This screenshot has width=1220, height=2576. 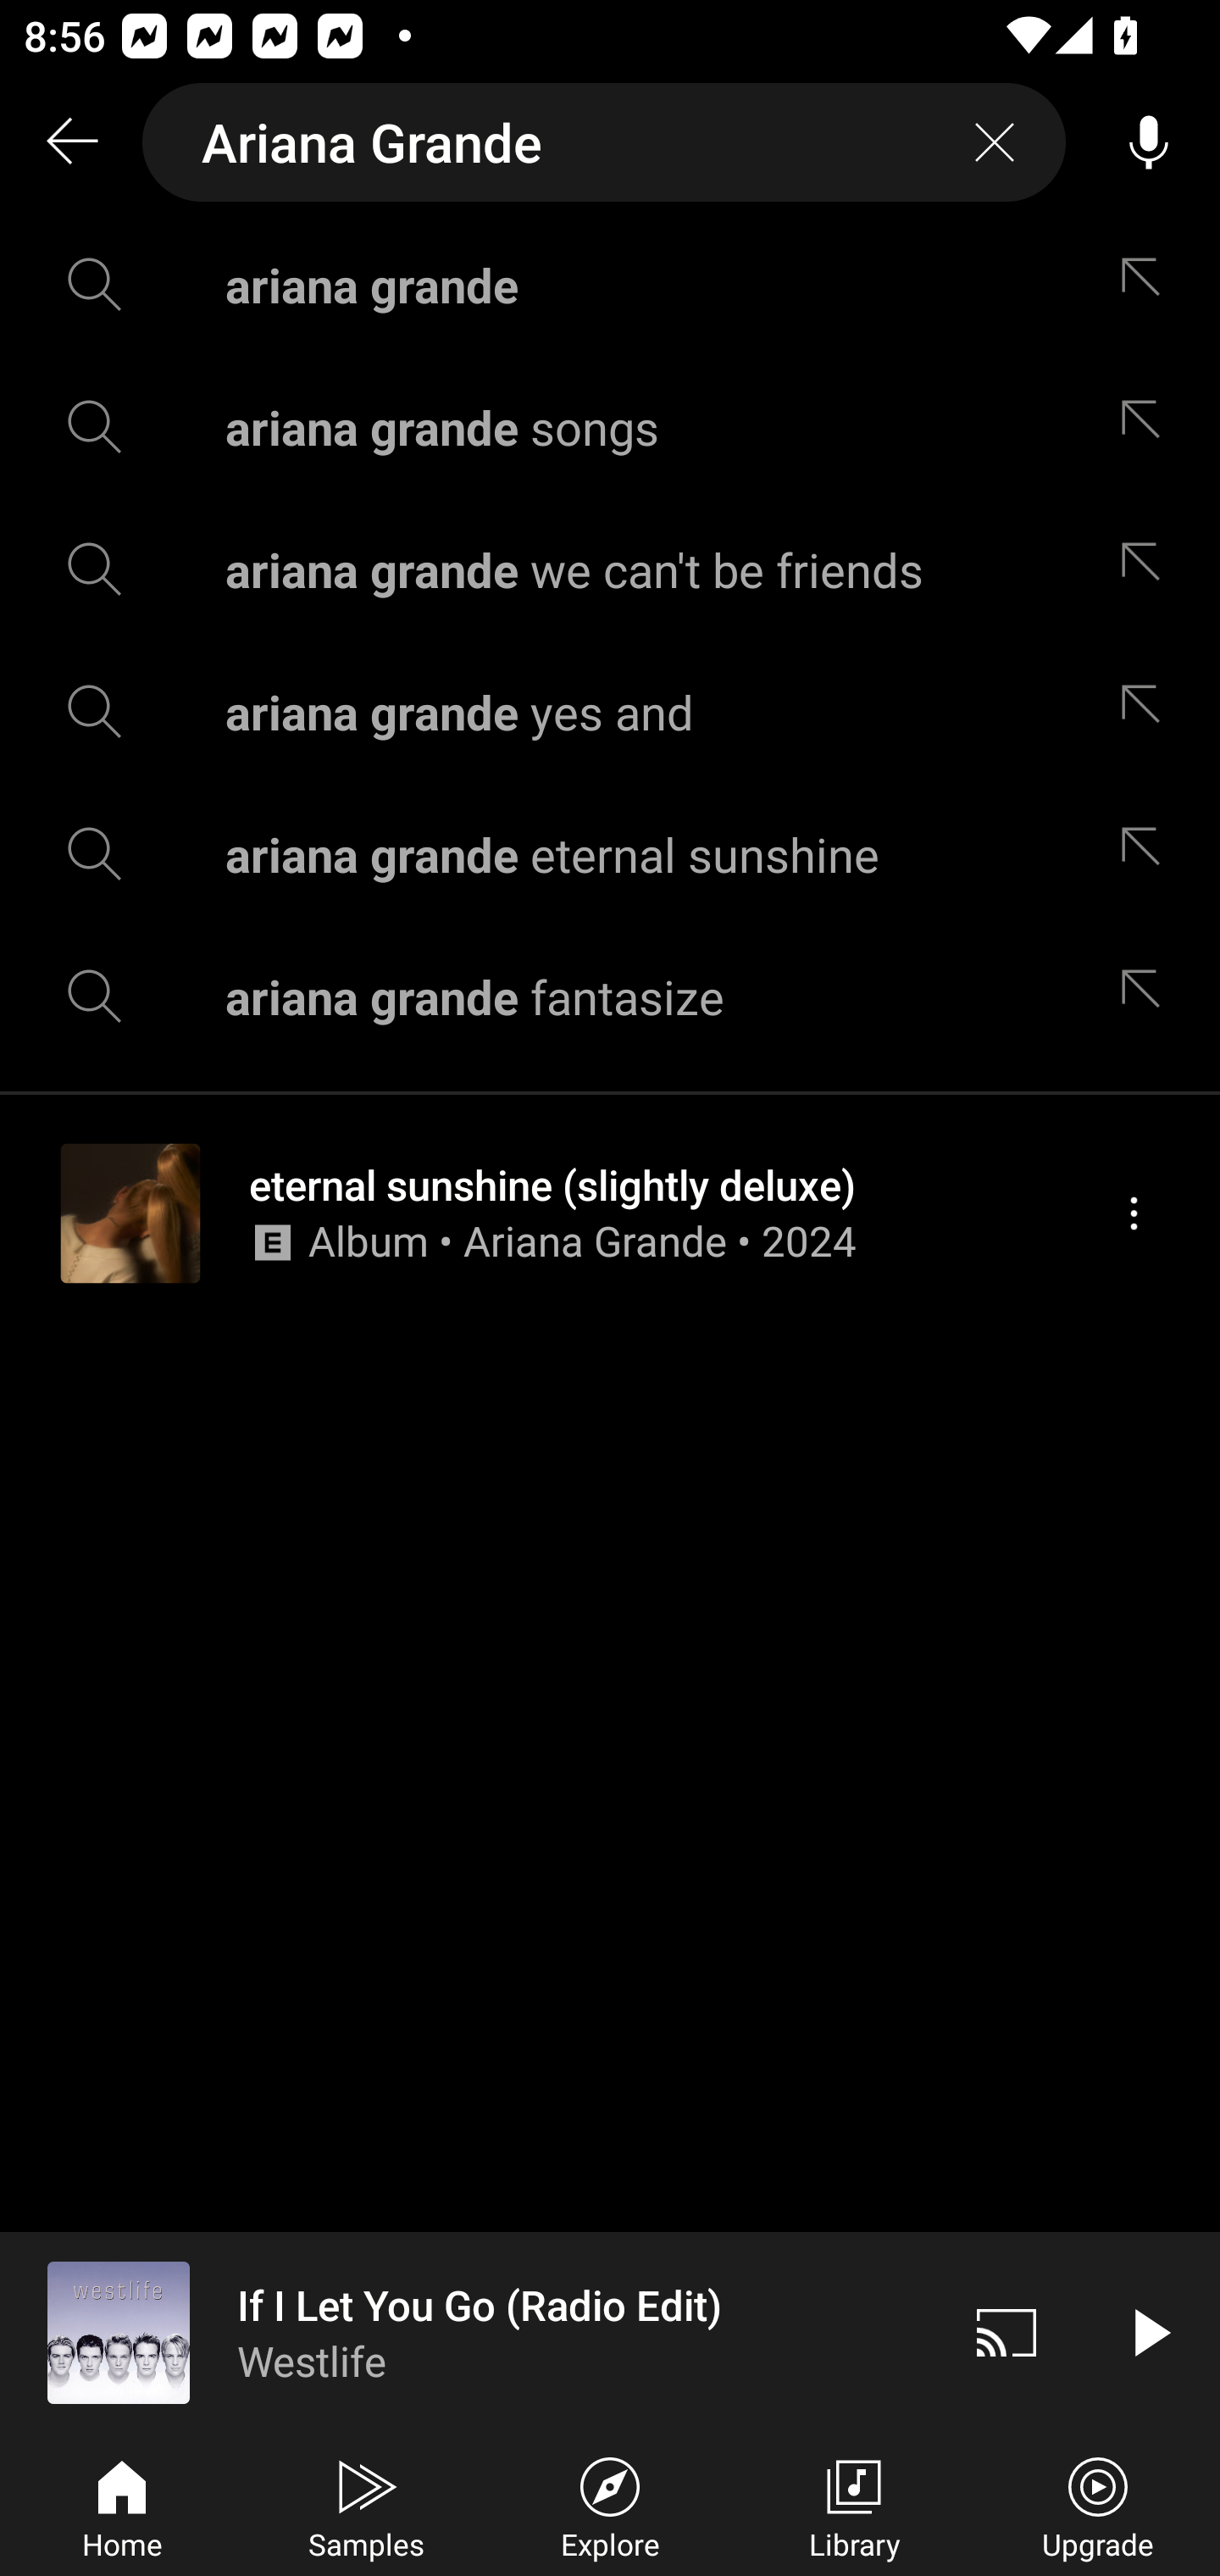 I want to click on Edit suggestion ariana grande yes and, so click(x=1148, y=712).